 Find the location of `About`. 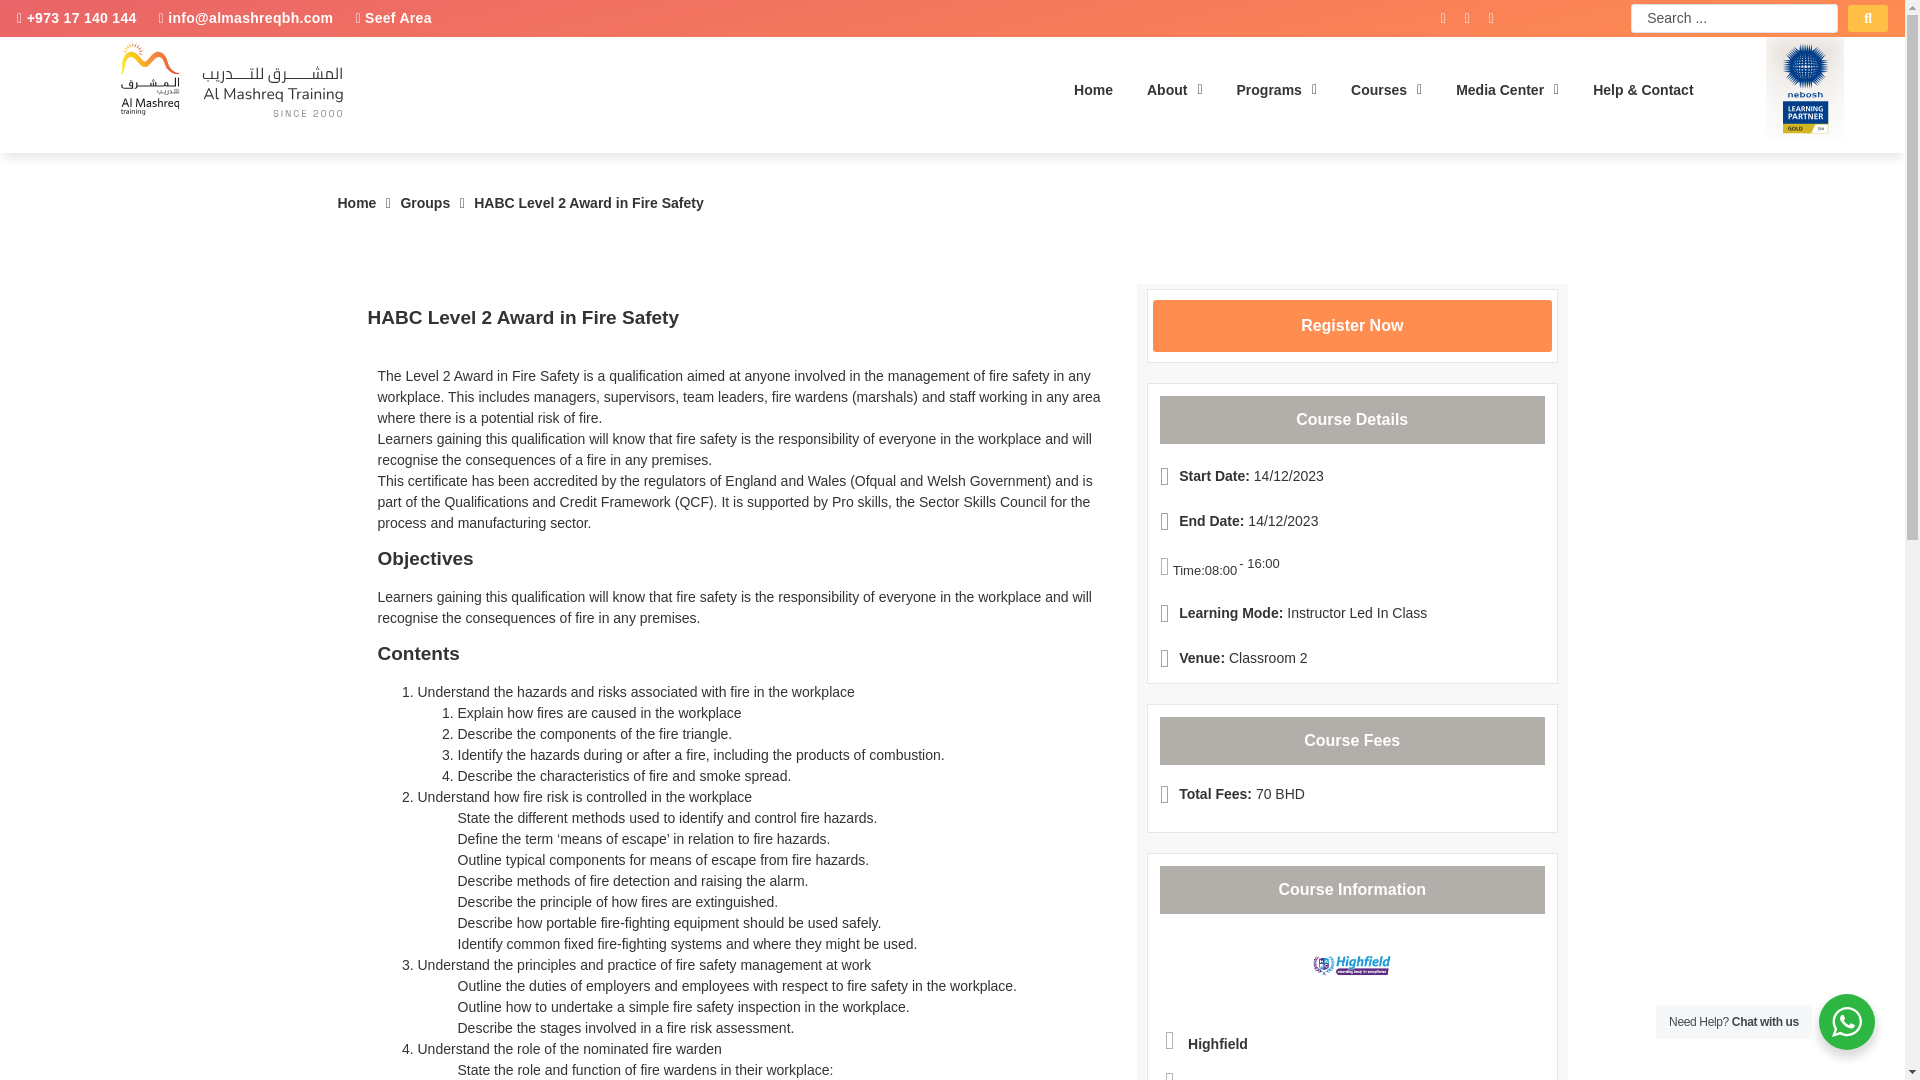

About is located at coordinates (1174, 90).